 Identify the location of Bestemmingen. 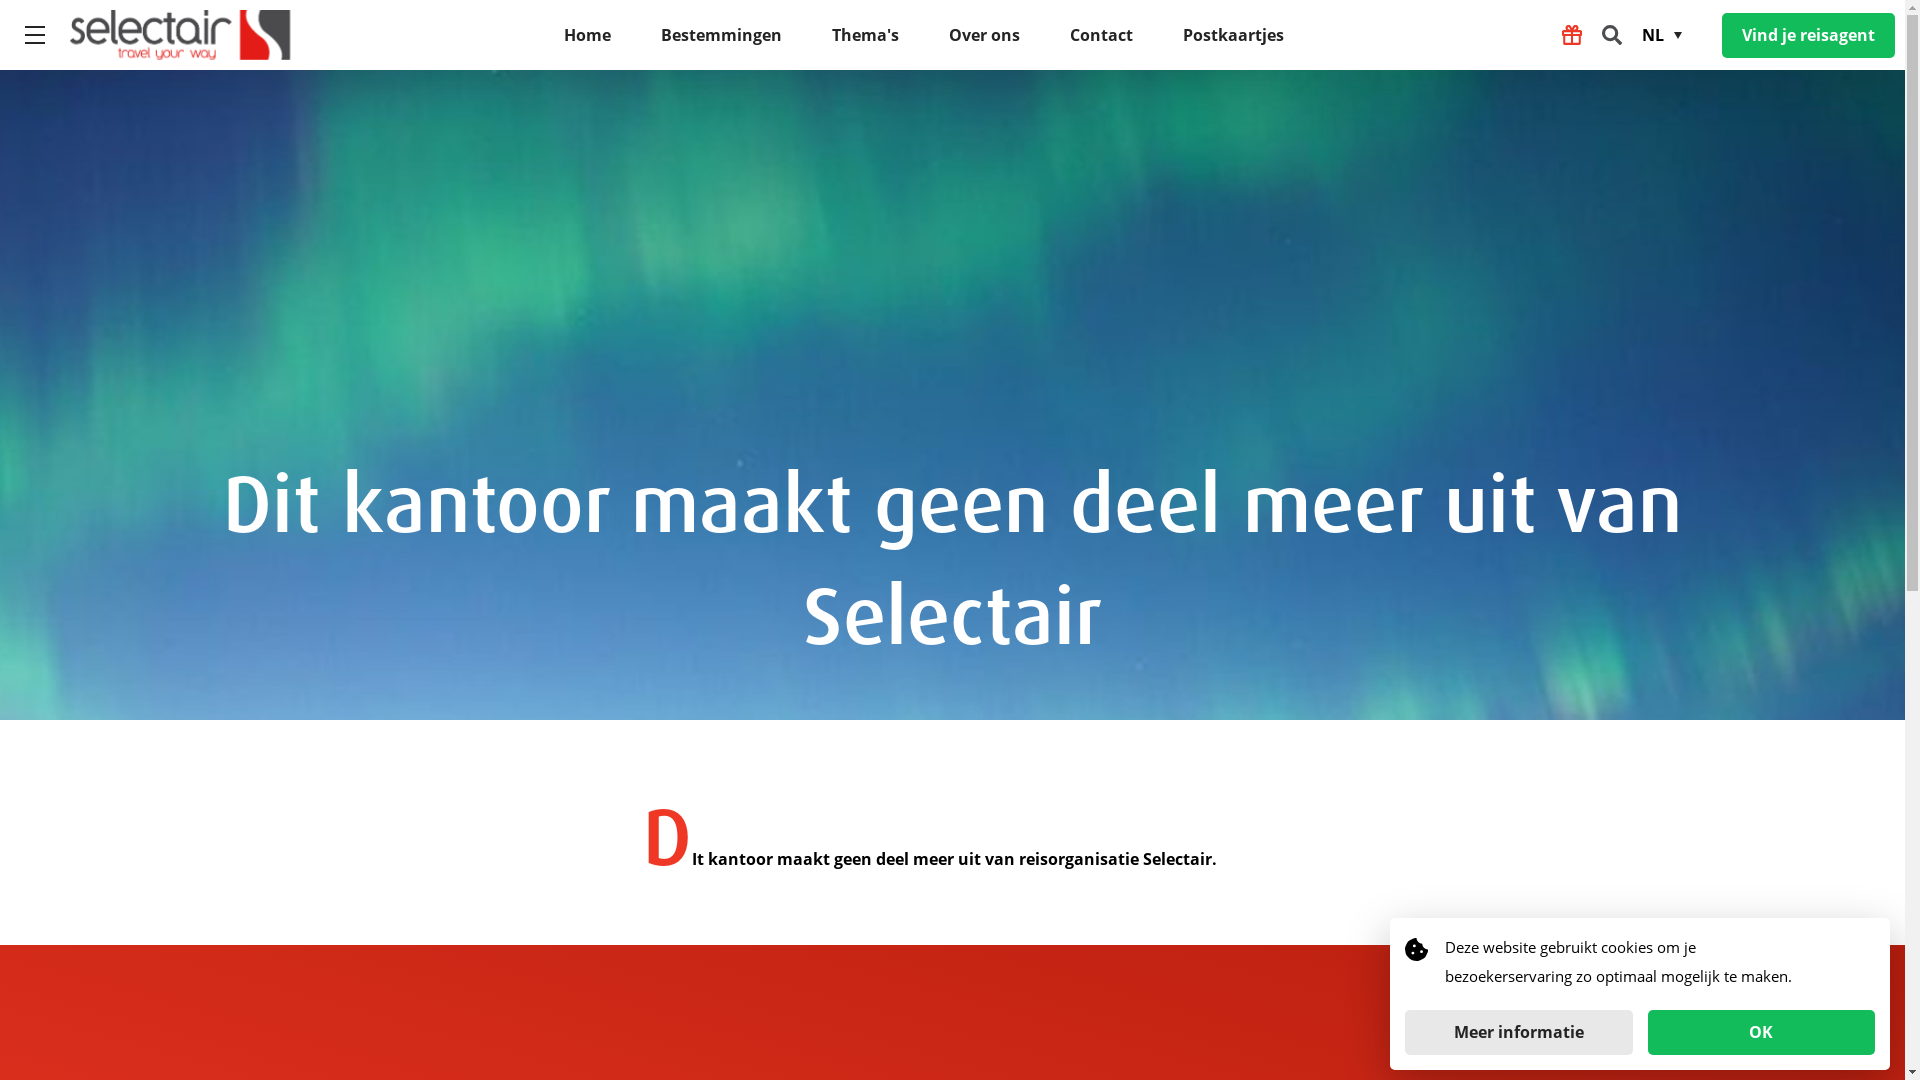
(720, 35).